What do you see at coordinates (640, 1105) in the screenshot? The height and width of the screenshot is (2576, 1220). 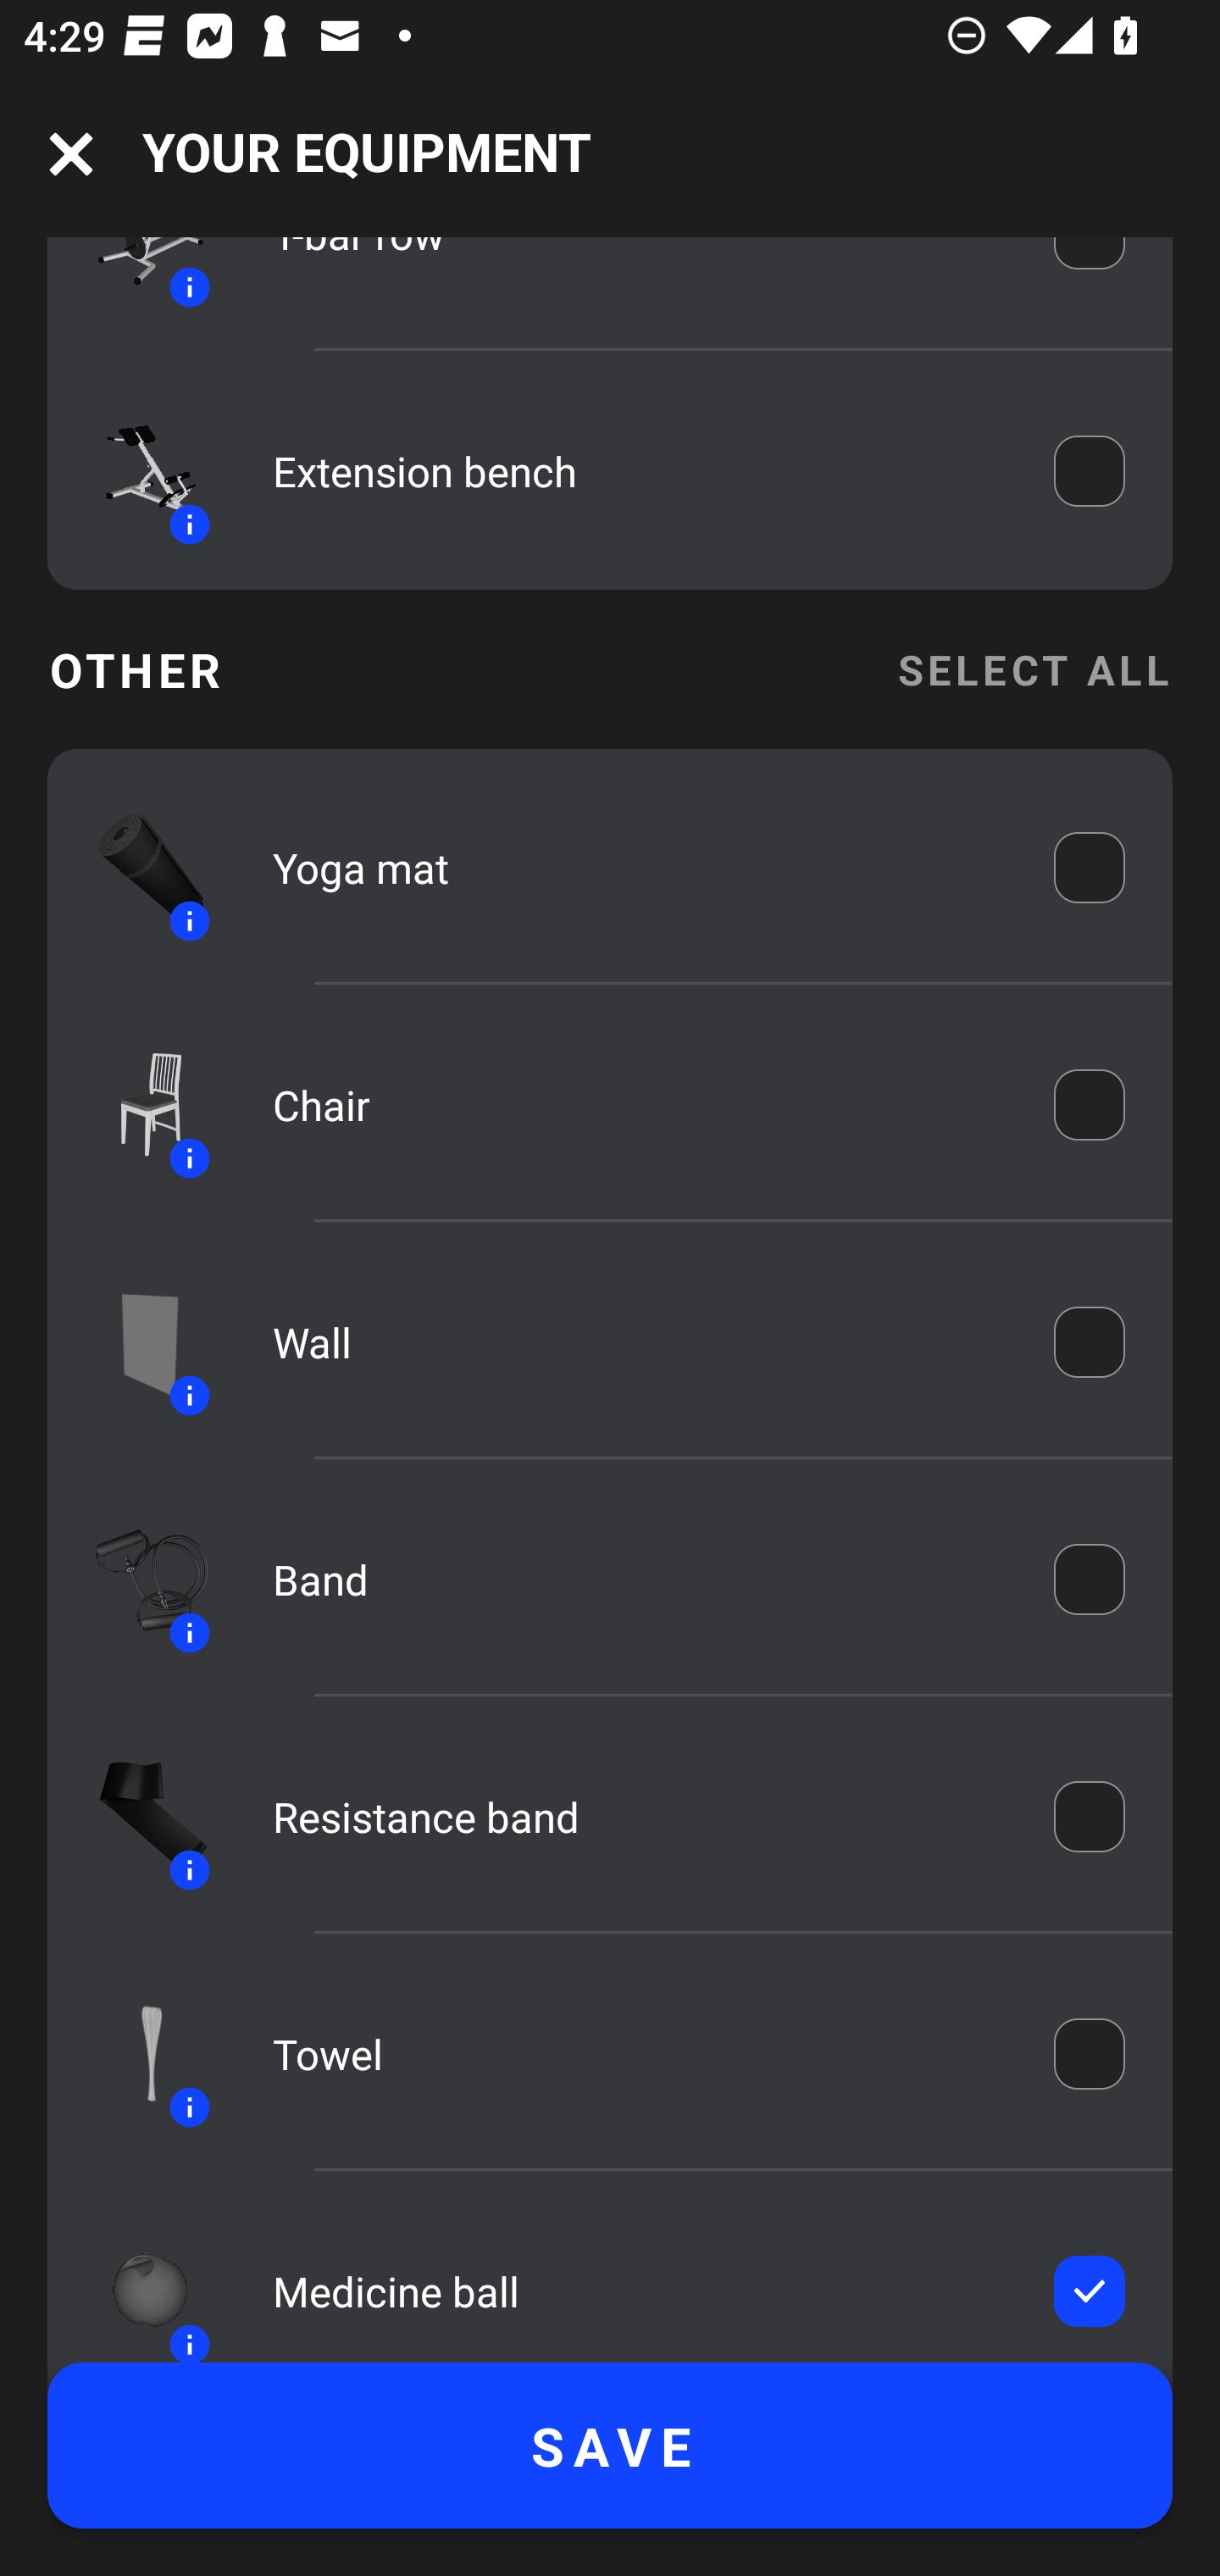 I see `Chair` at bounding box center [640, 1105].